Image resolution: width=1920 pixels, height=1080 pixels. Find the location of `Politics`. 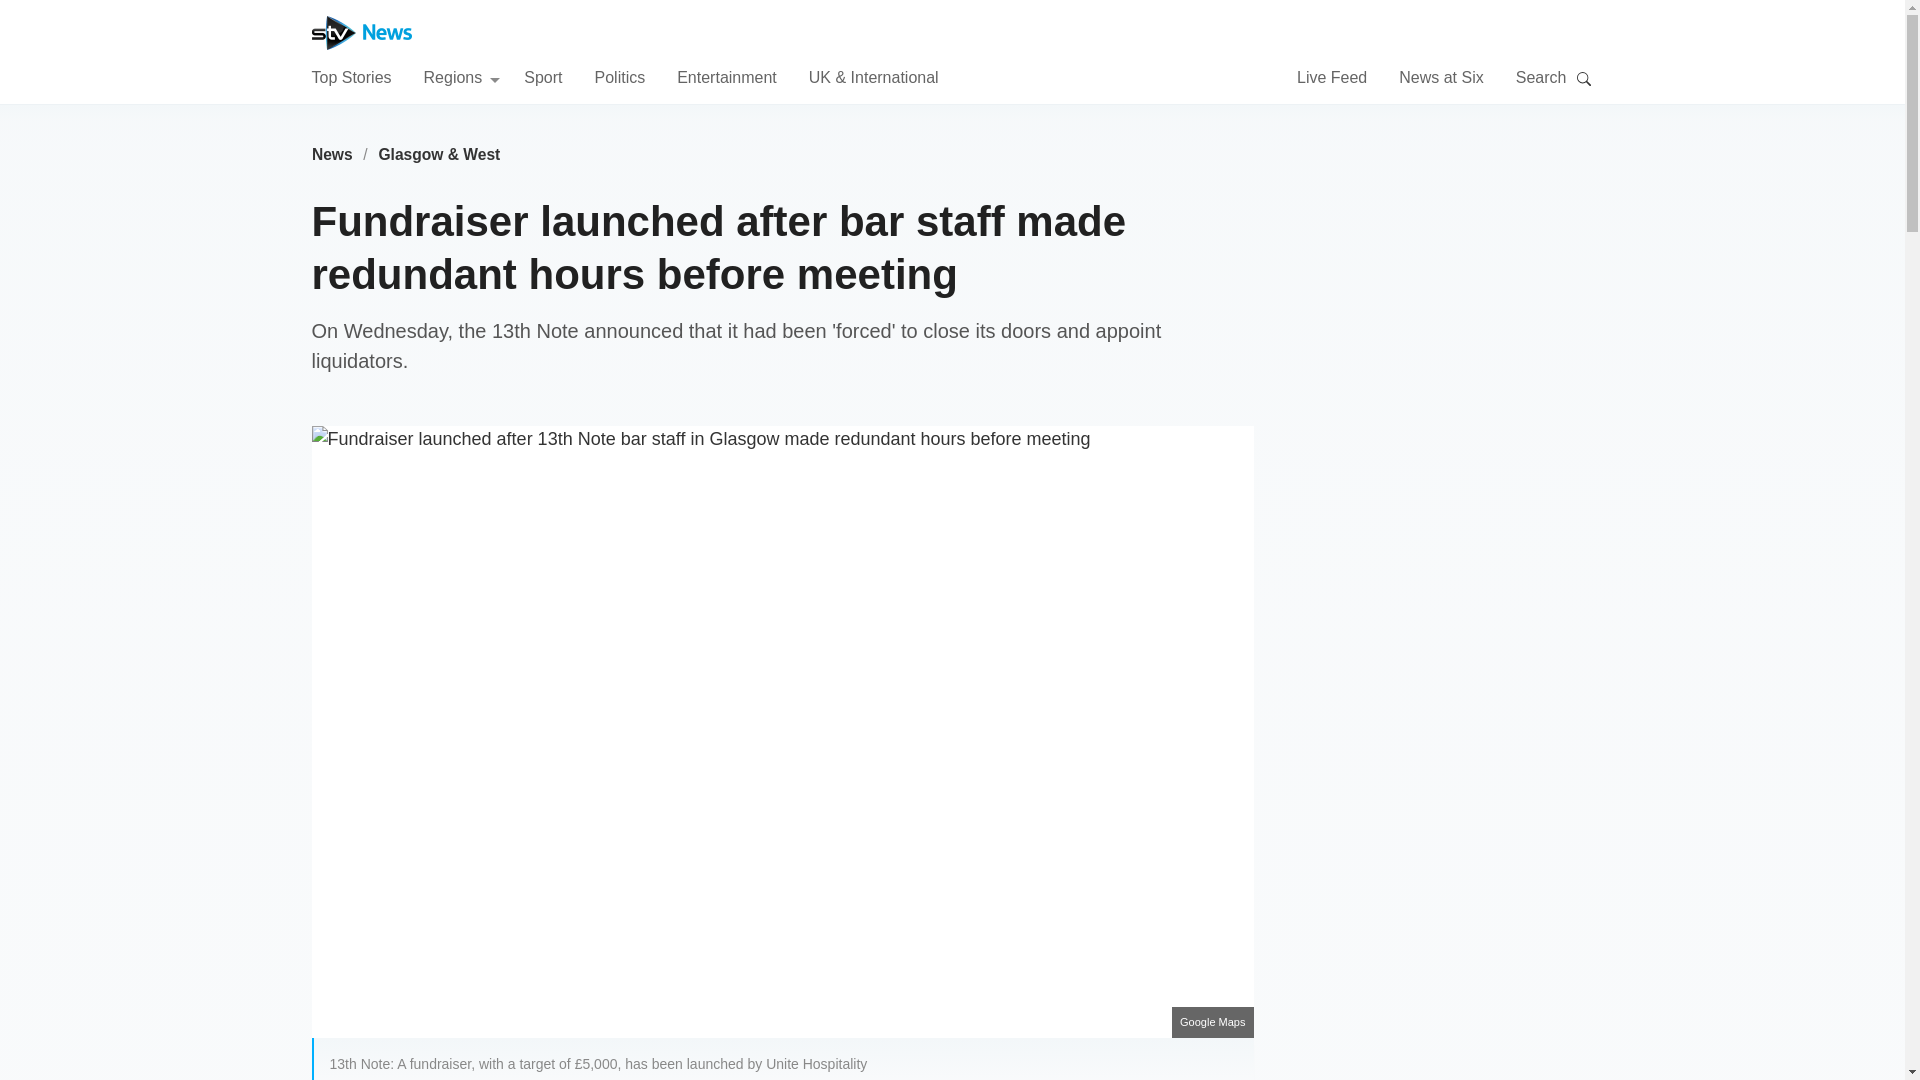

Politics is located at coordinates (619, 76).